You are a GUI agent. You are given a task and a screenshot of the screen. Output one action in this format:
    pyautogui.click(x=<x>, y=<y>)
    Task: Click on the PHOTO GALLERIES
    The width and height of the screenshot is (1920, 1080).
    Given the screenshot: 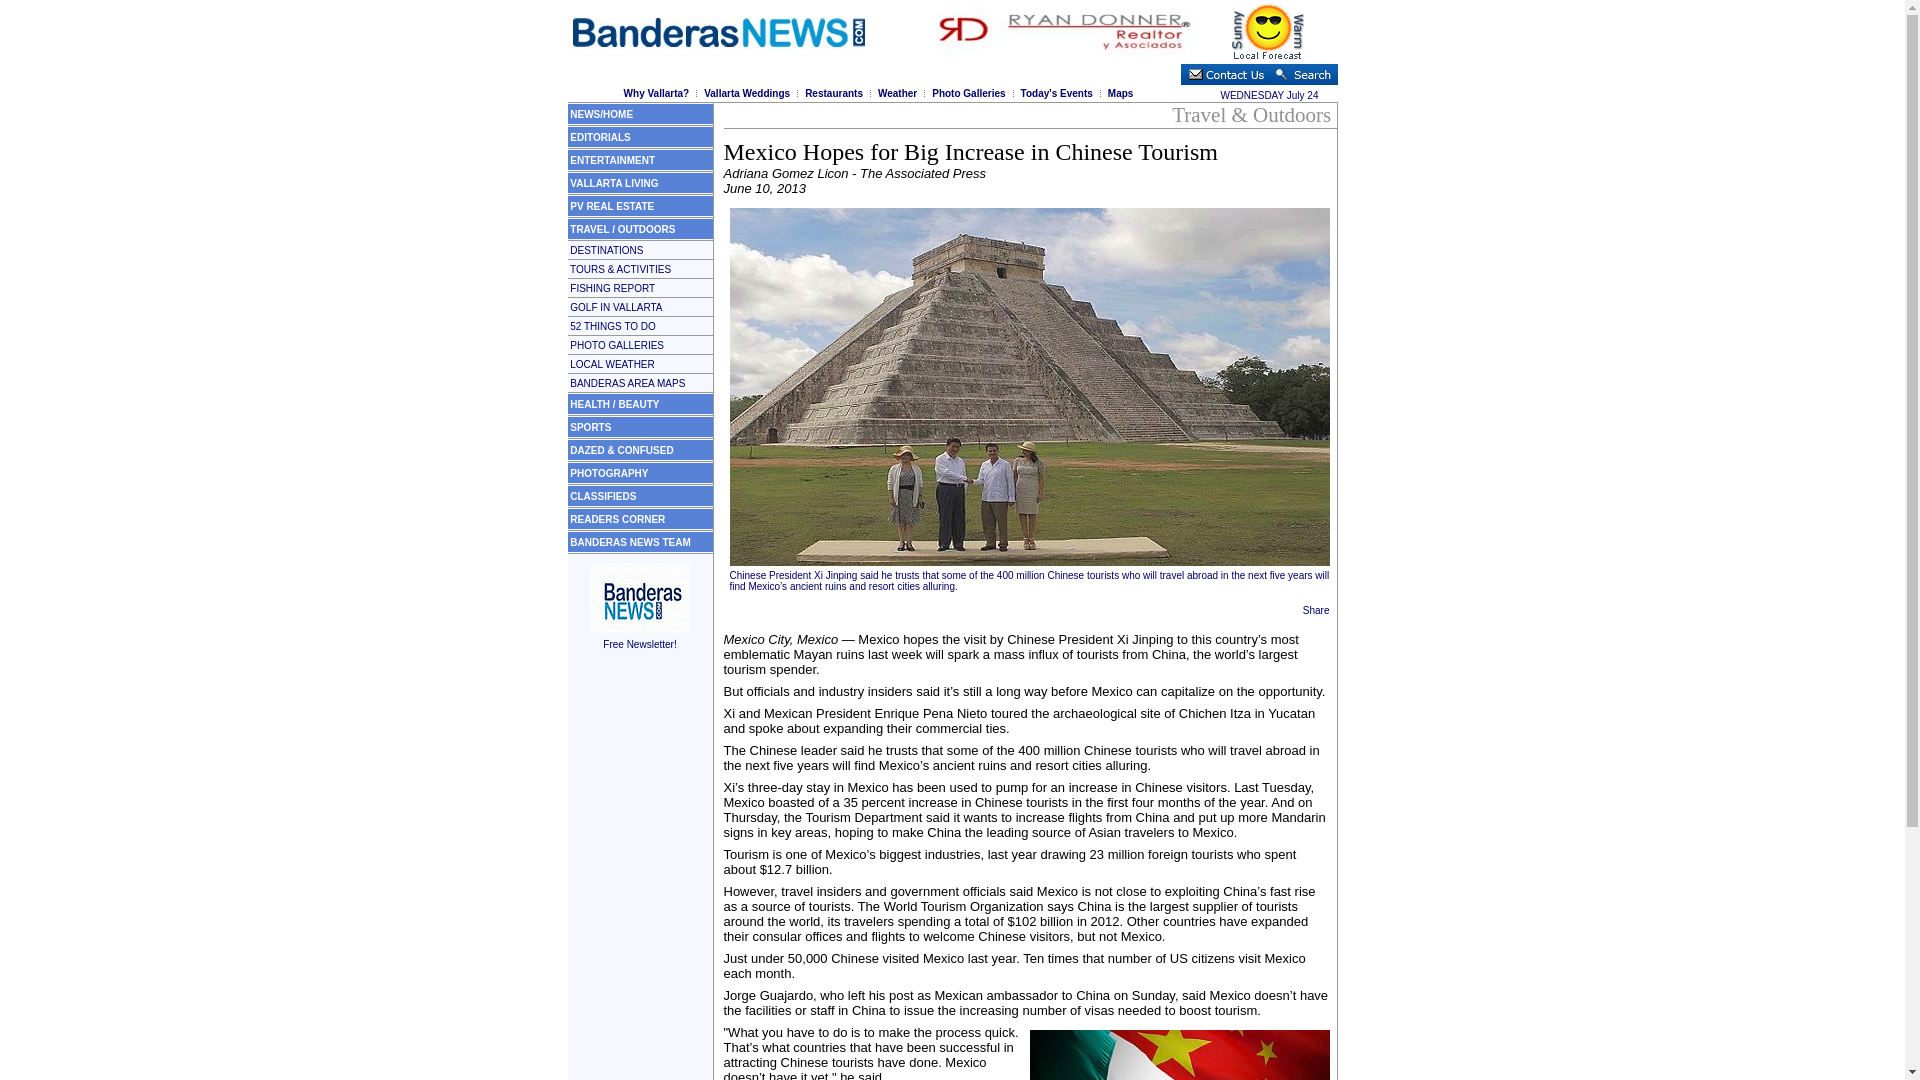 What is the action you would take?
    pyautogui.click(x=617, y=346)
    